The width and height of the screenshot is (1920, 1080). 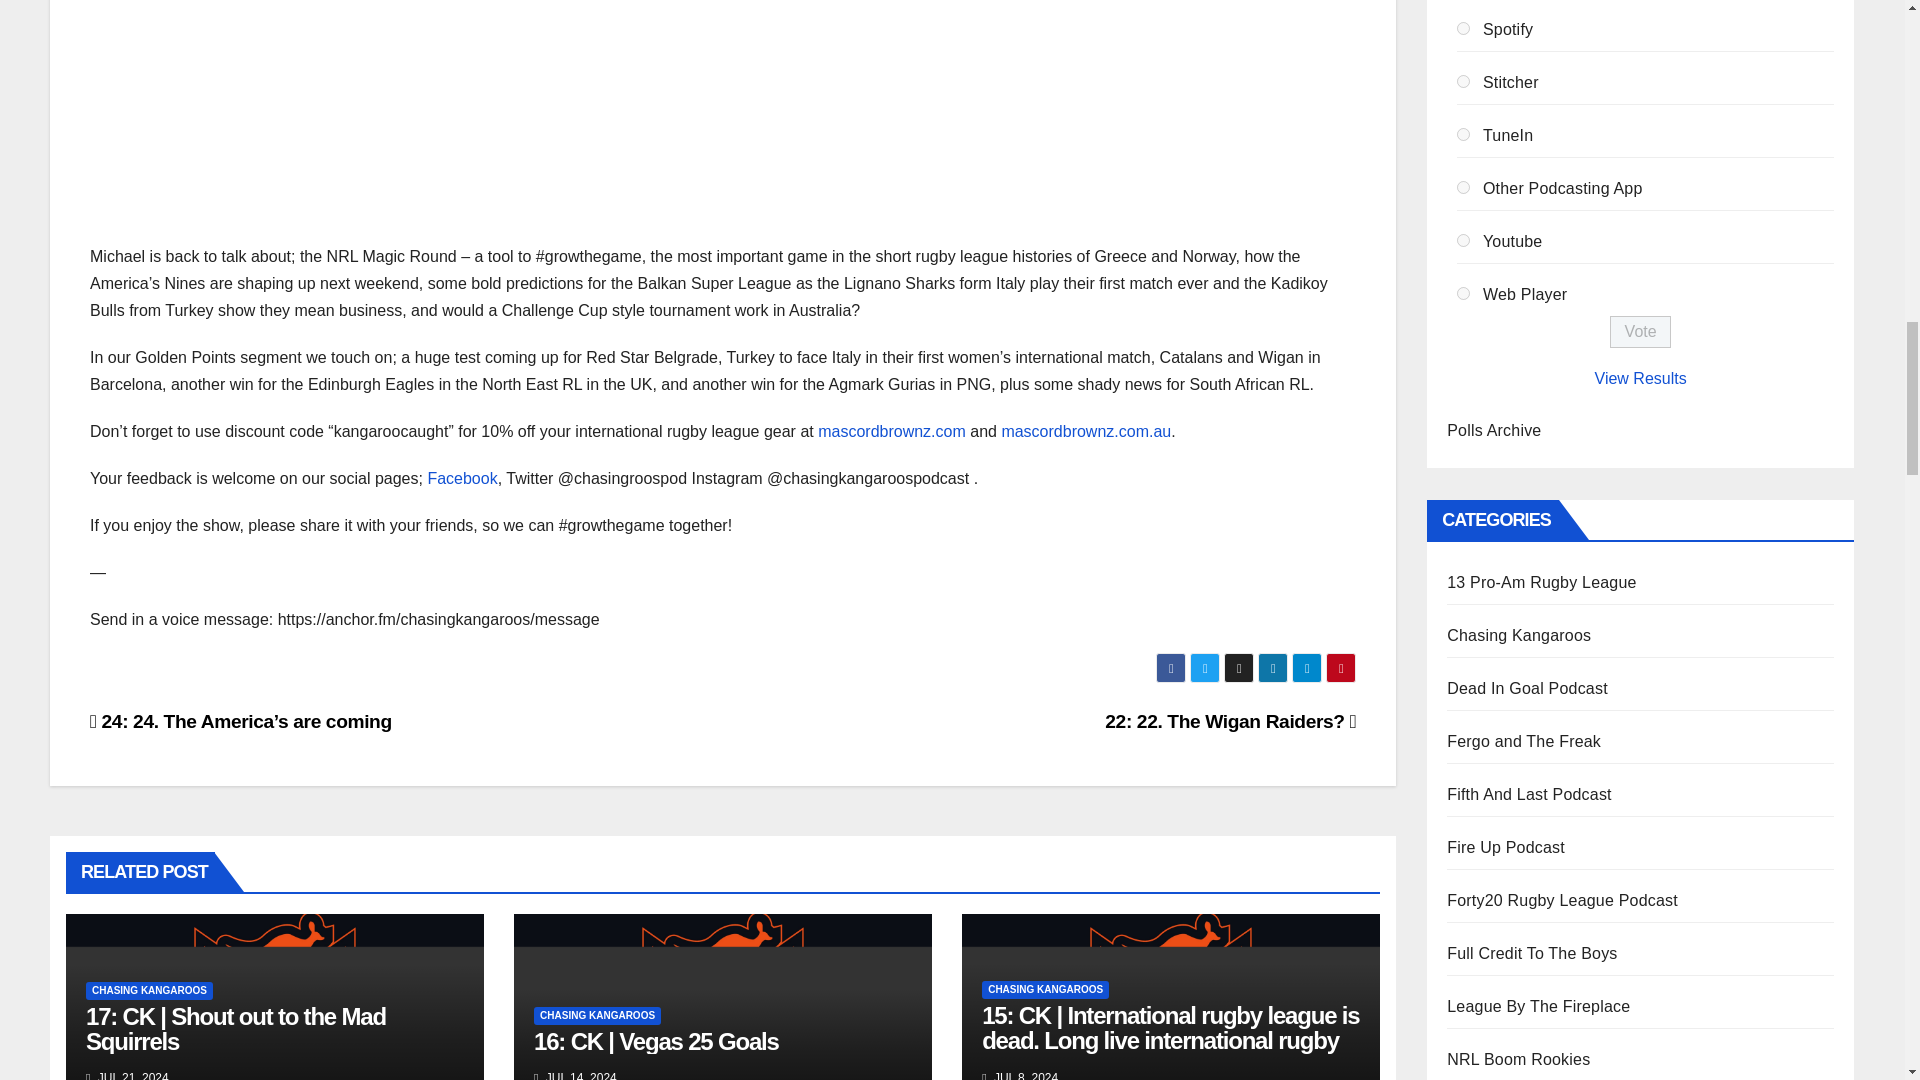 I want to click on 7, so click(x=1464, y=28).